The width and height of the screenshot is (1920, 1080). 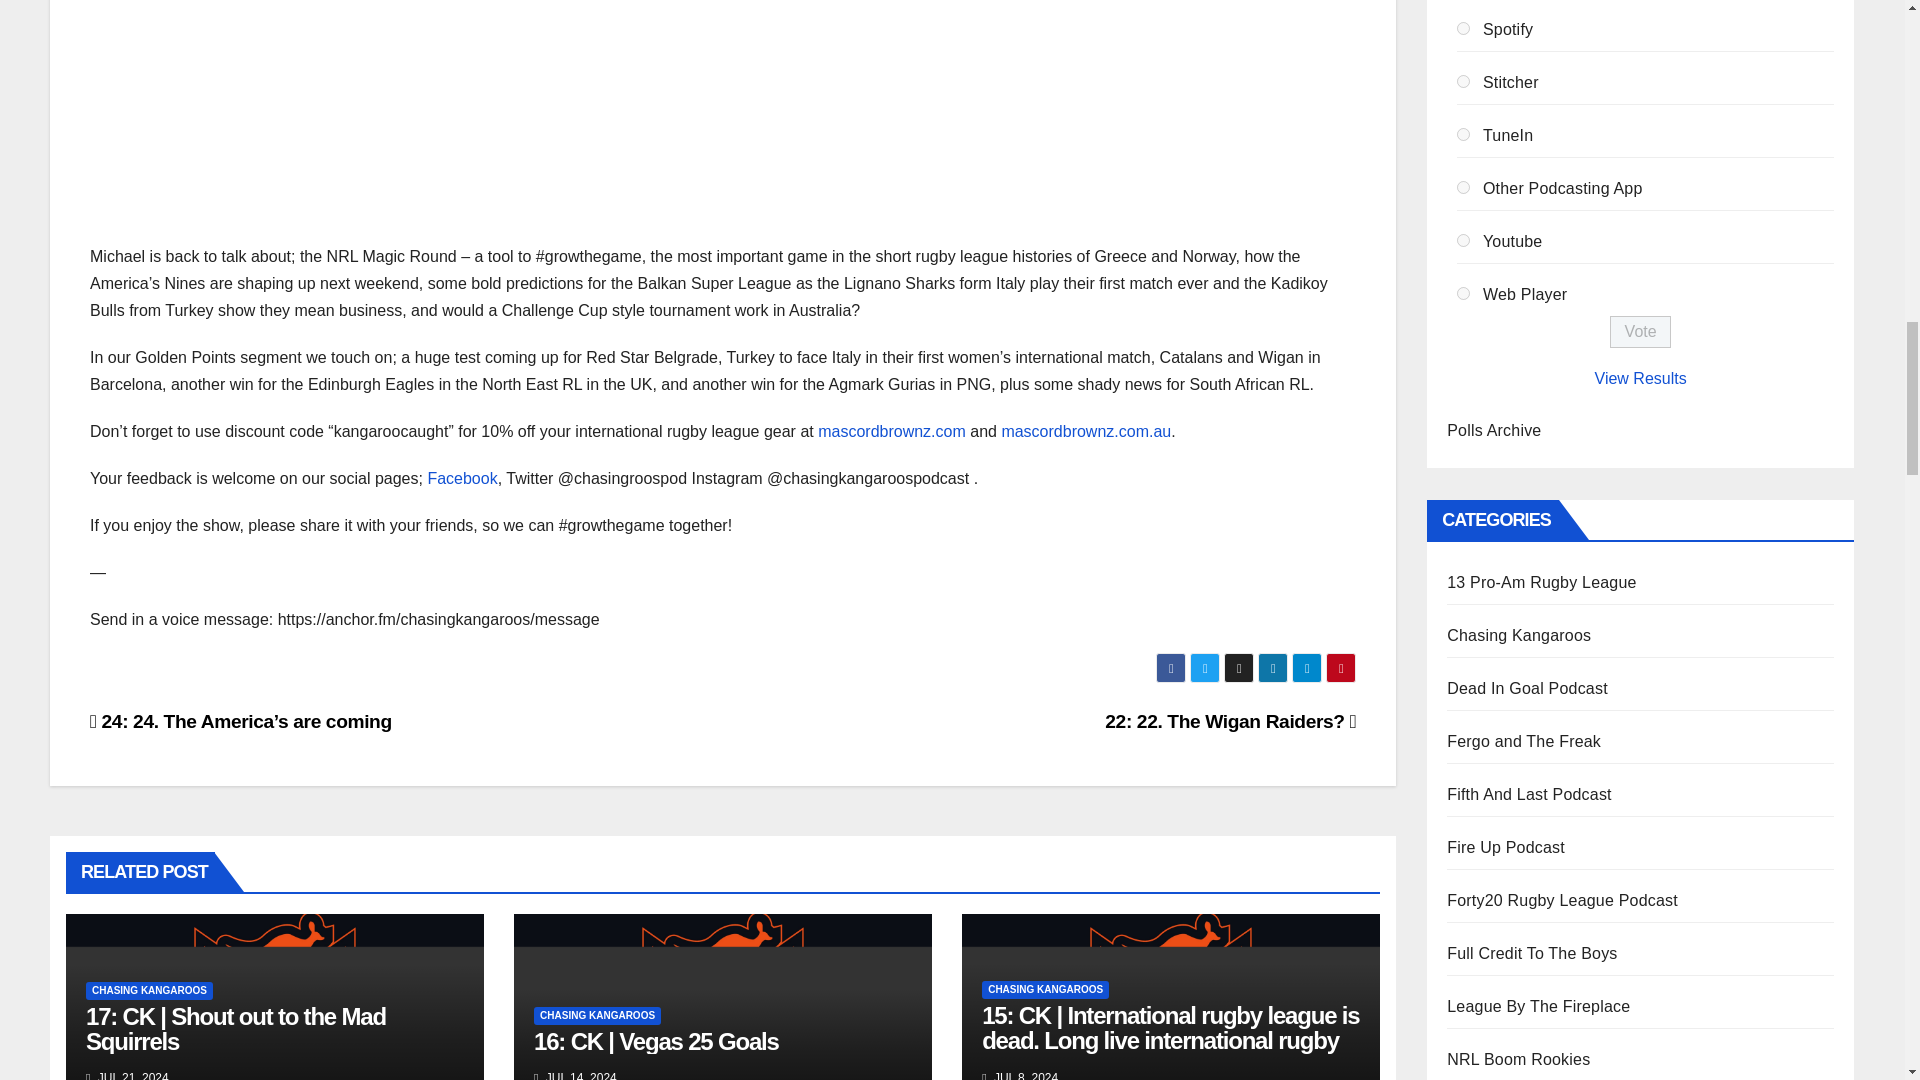 I want to click on 7, so click(x=1464, y=28).